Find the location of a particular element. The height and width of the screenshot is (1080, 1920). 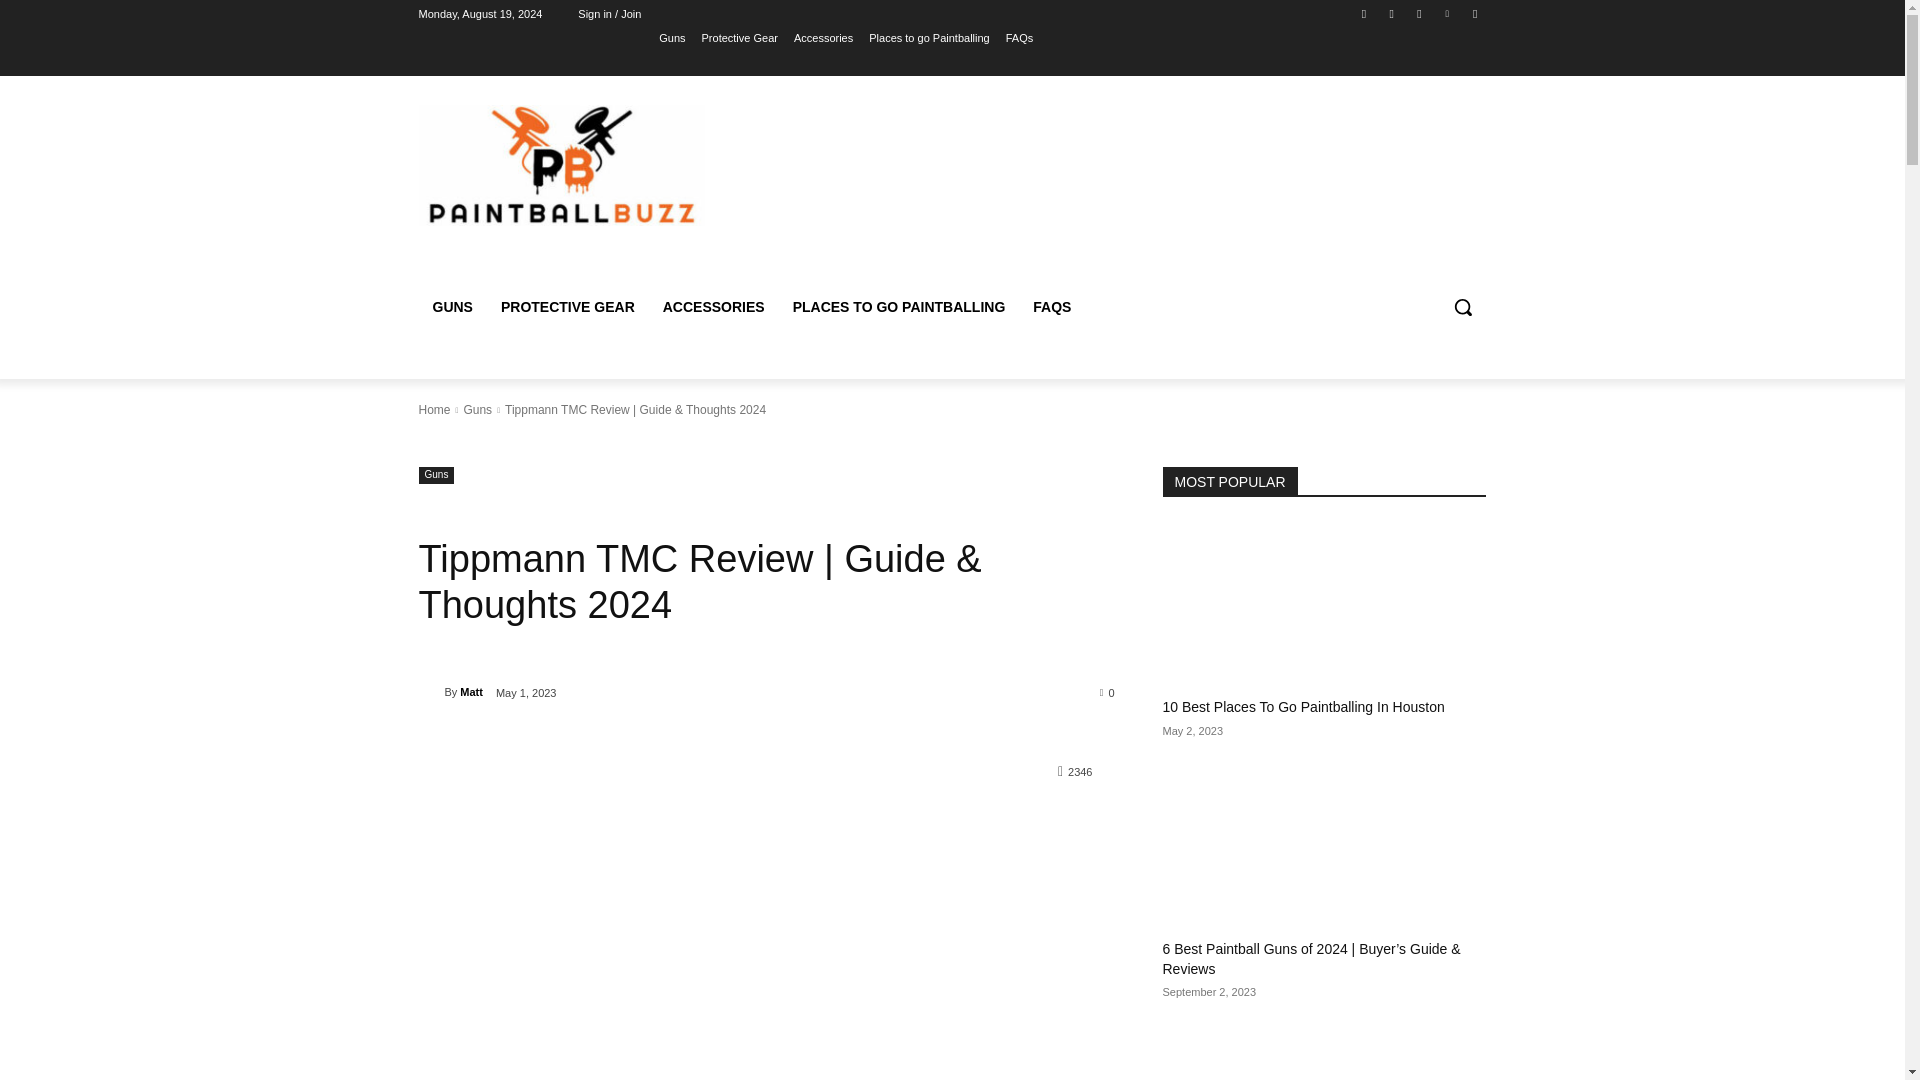

PLACES TO GO PAINTBALLING is located at coordinates (899, 306).